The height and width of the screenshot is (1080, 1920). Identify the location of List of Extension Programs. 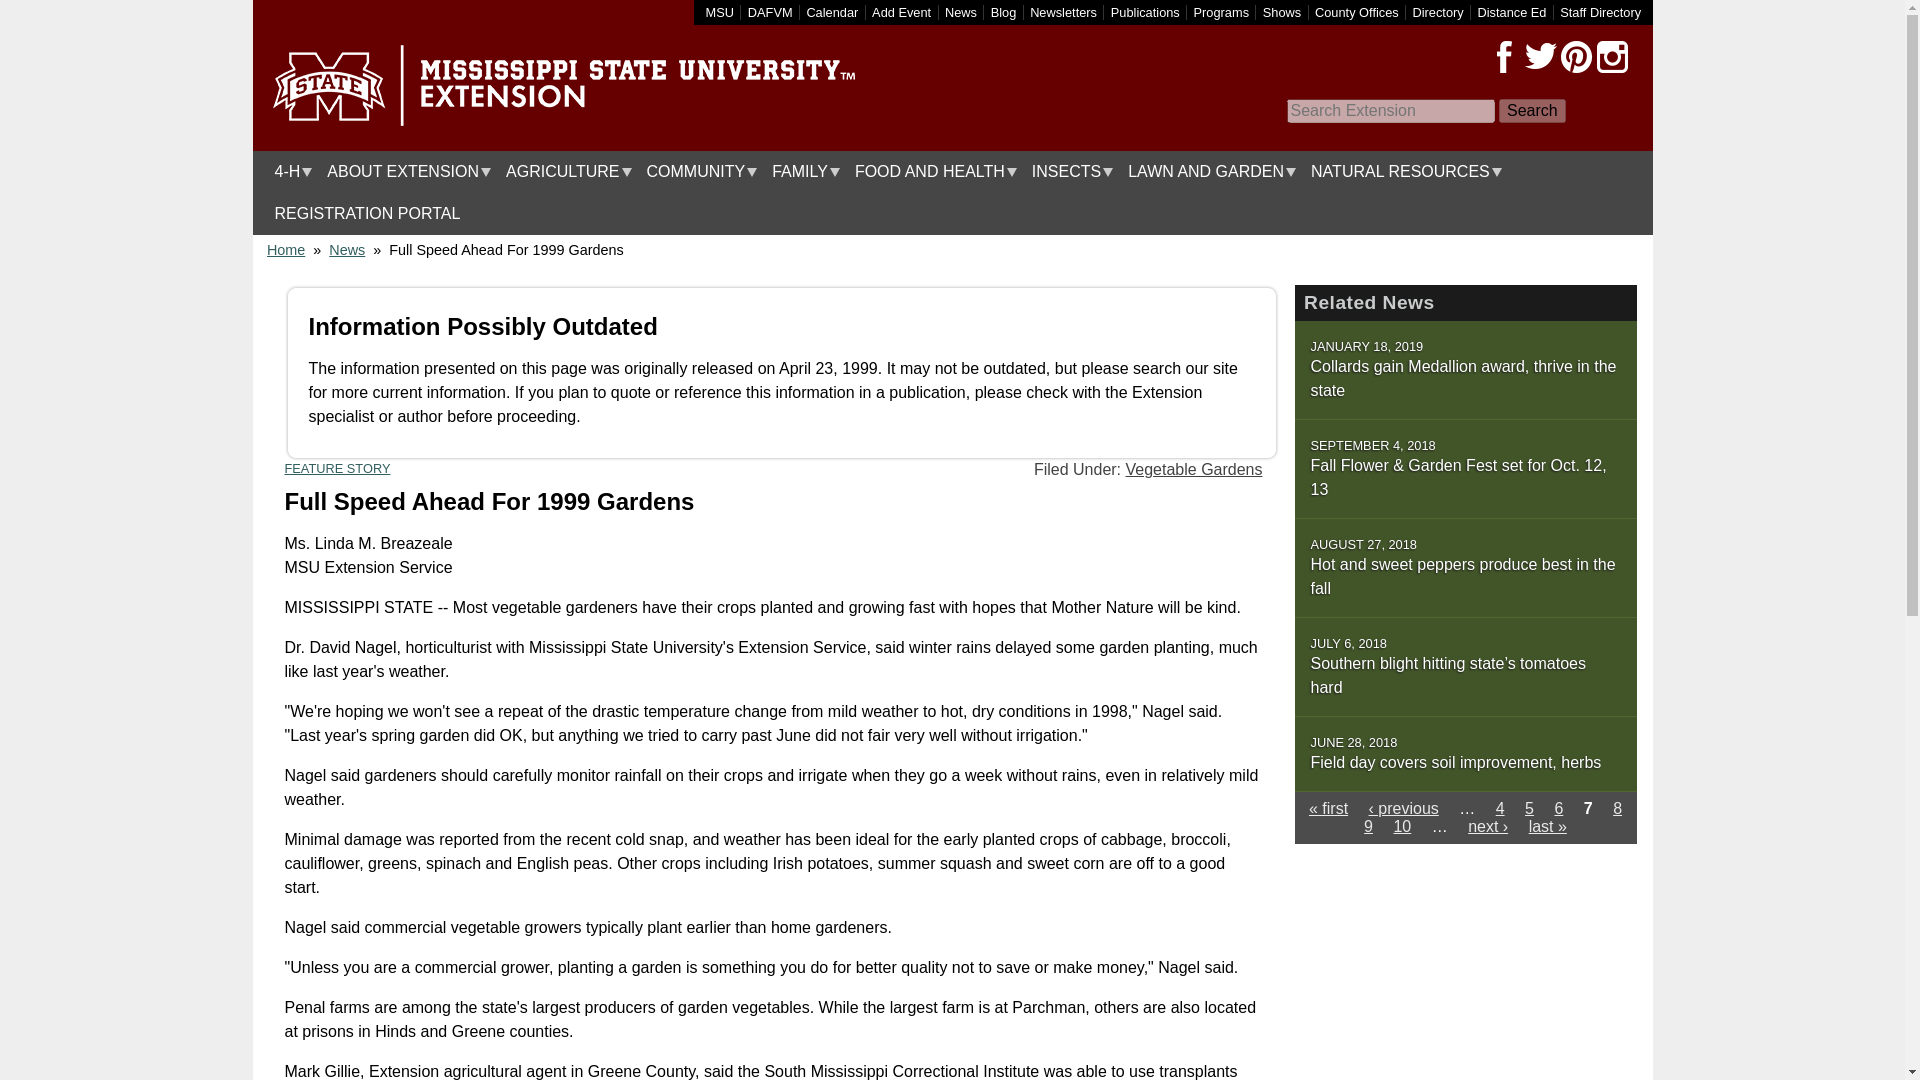
(1222, 12).